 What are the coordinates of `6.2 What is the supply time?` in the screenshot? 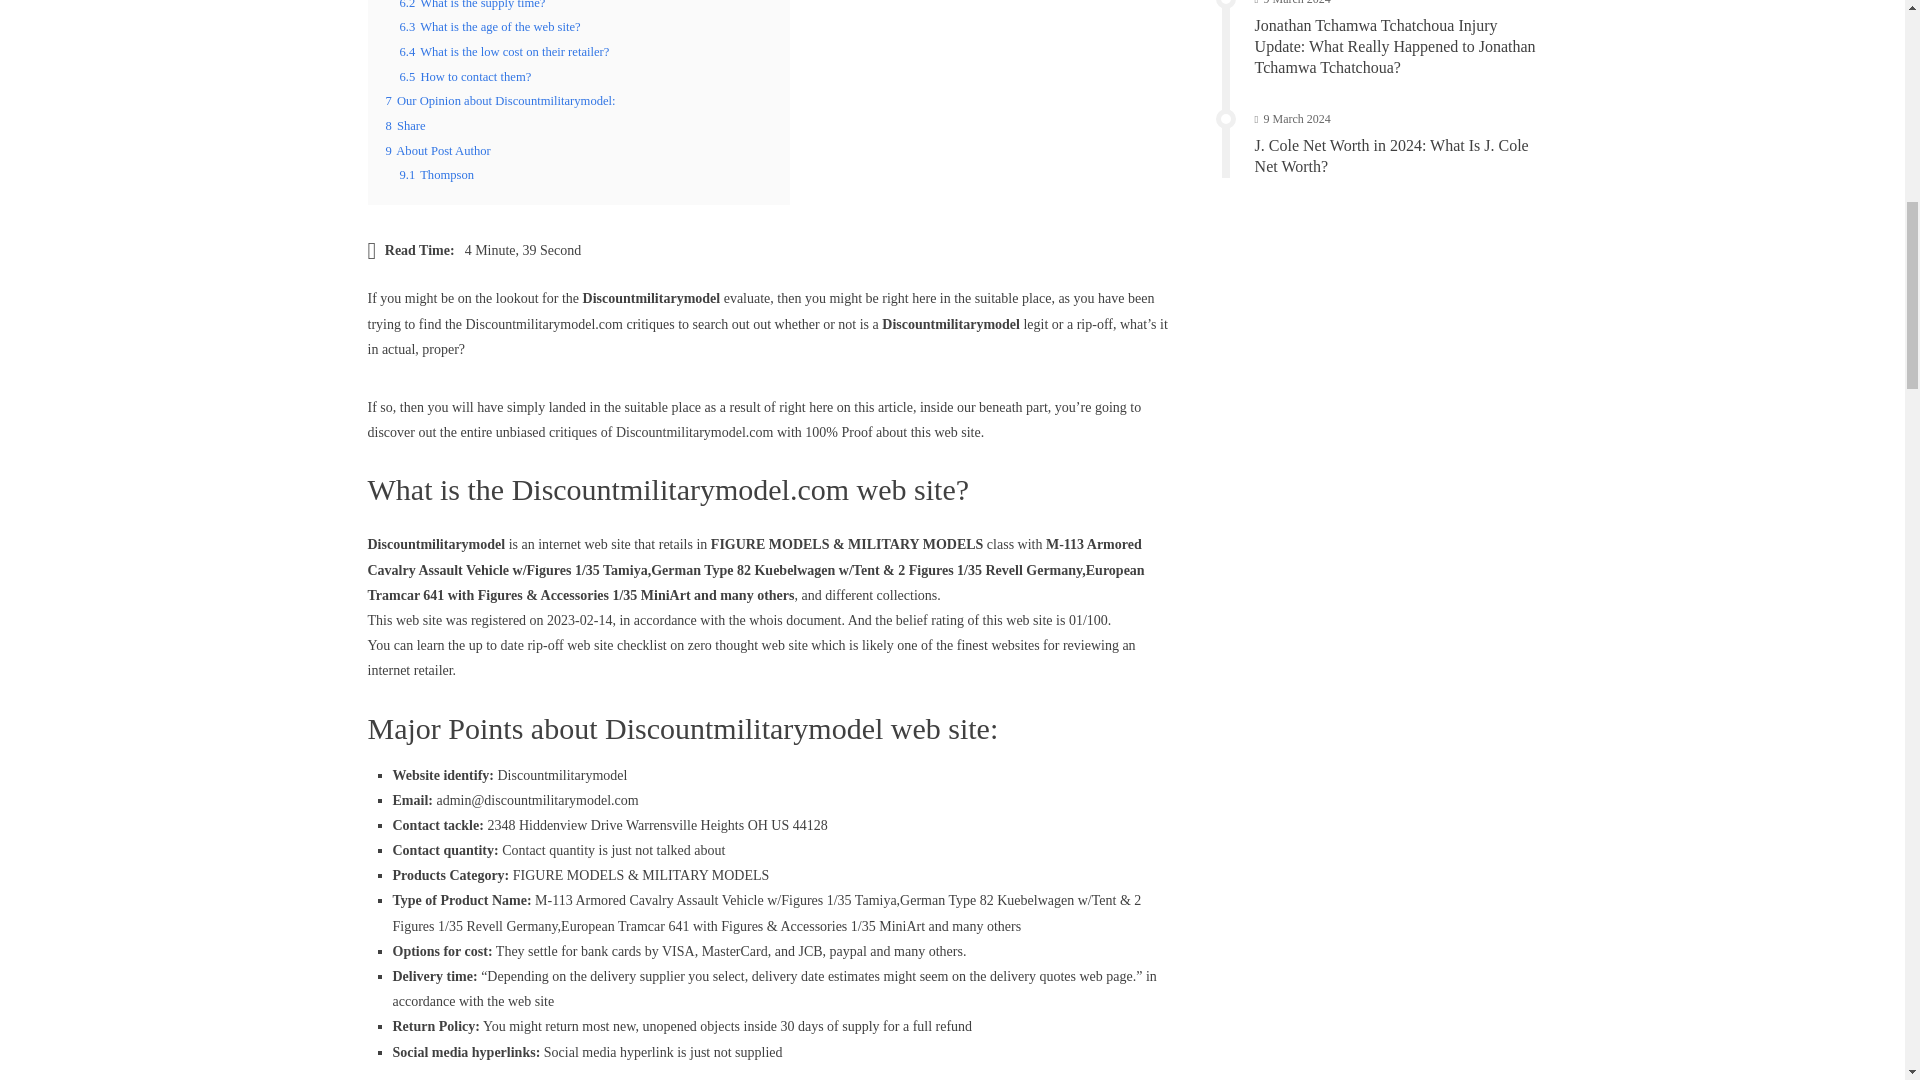 It's located at (472, 4).